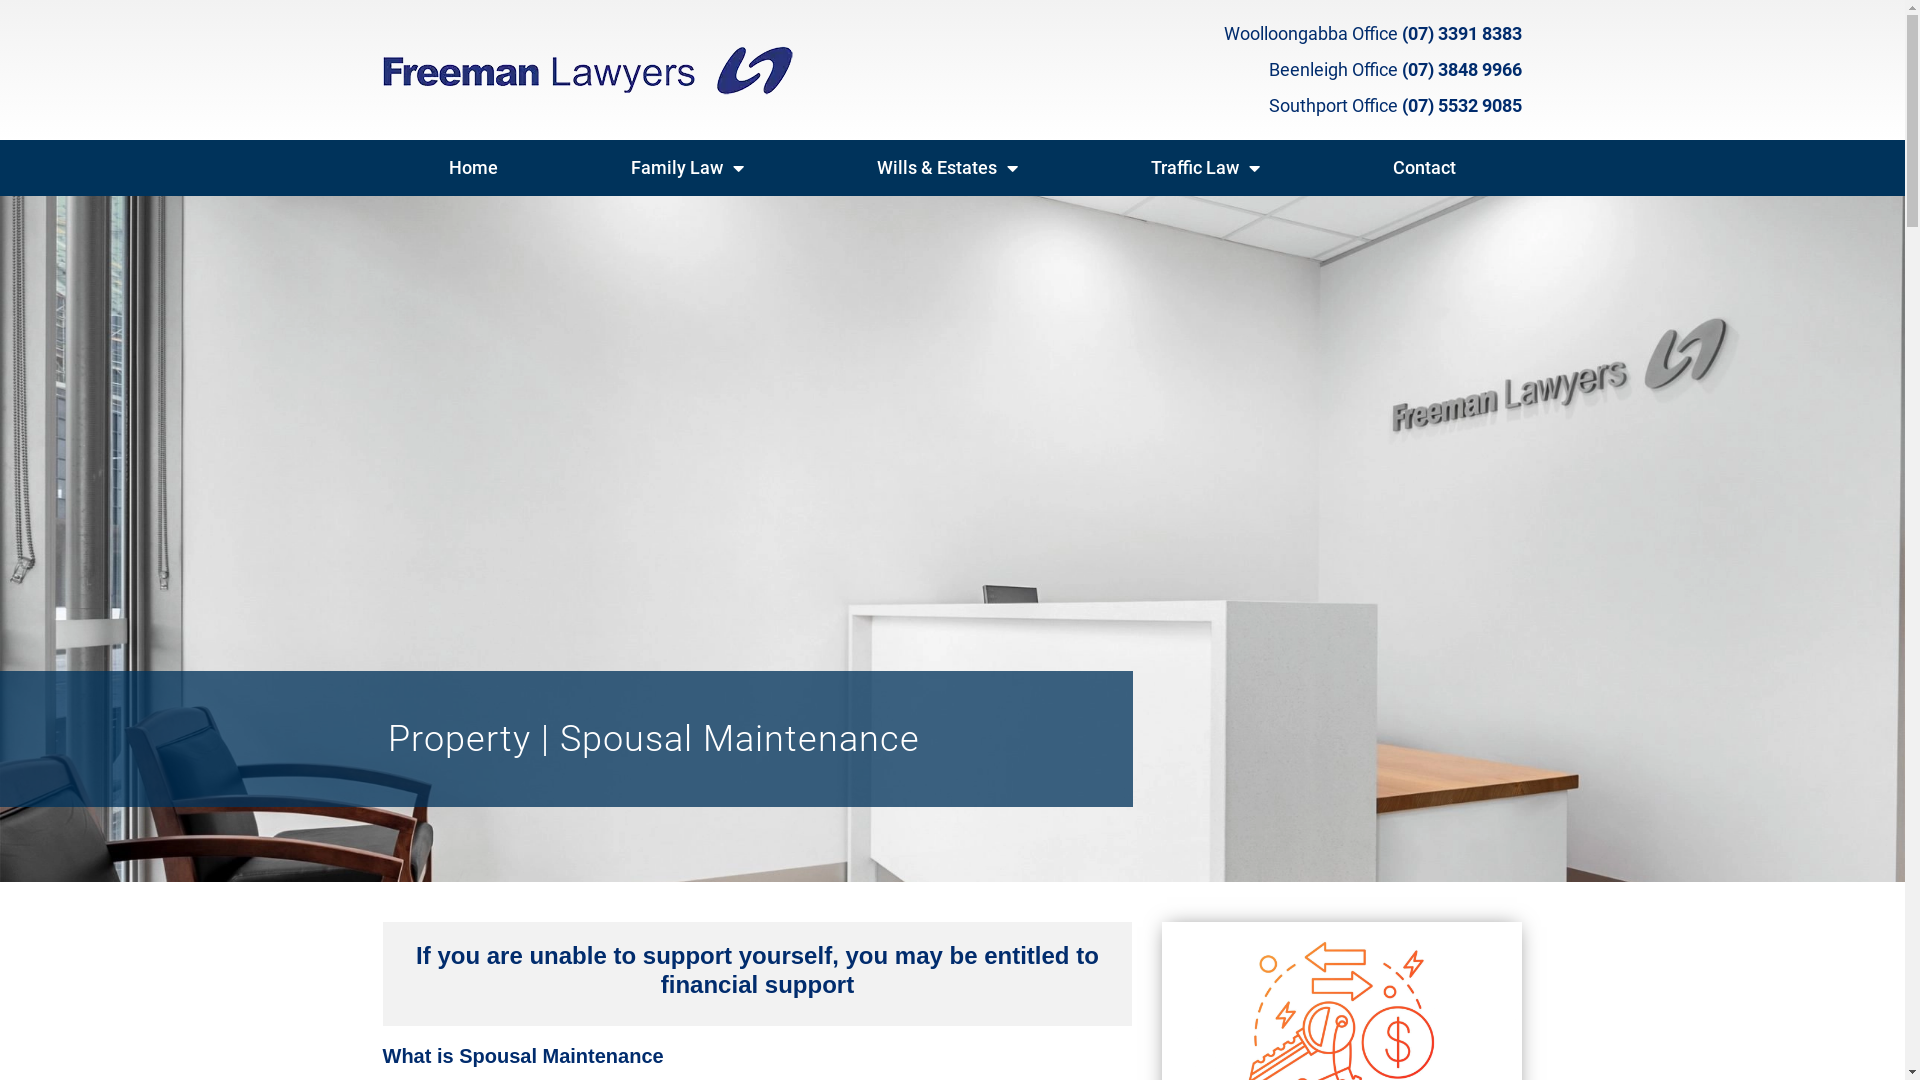 Image resolution: width=1920 pixels, height=1080 pixels. I want to click on Southport Office (07) 5532 9085, so click(1396, 106).